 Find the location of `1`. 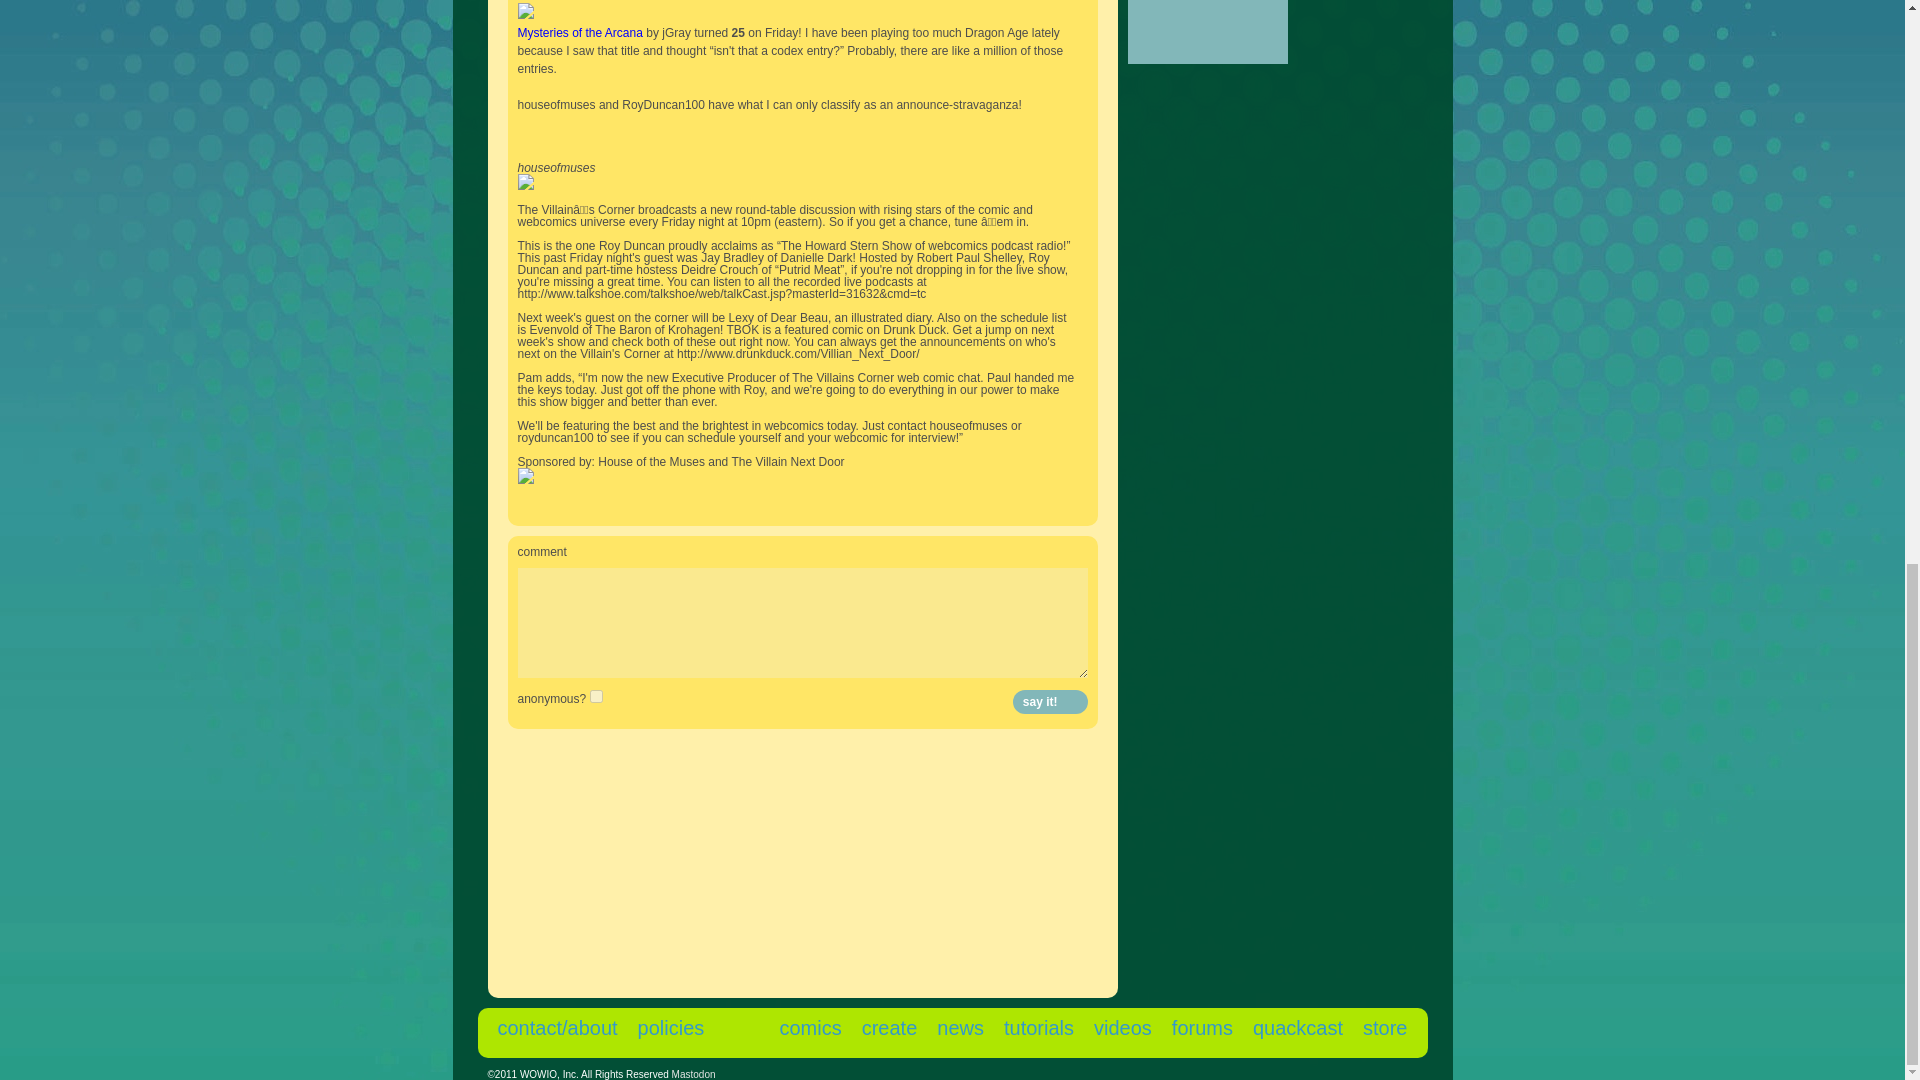

1 is located at coordinates (596, 696).